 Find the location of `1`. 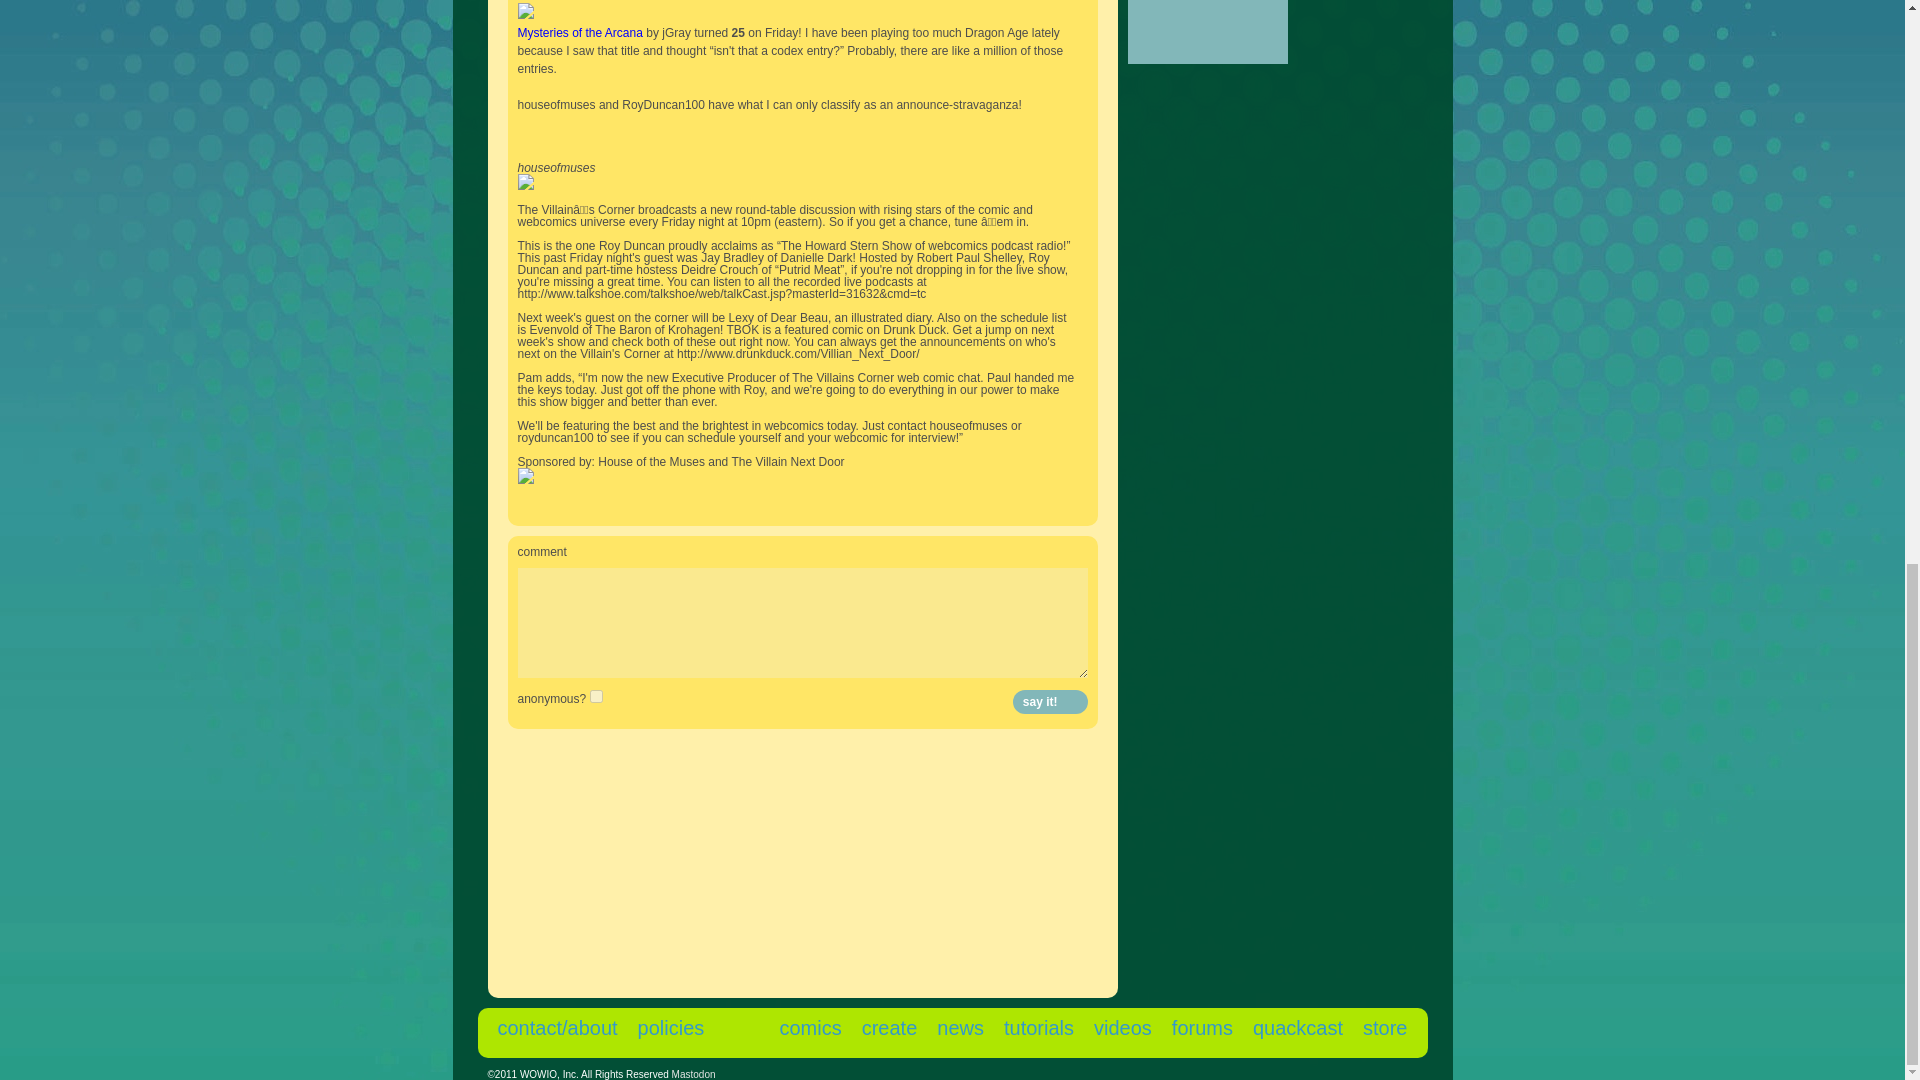

1 is located at coordinates (596, 696).